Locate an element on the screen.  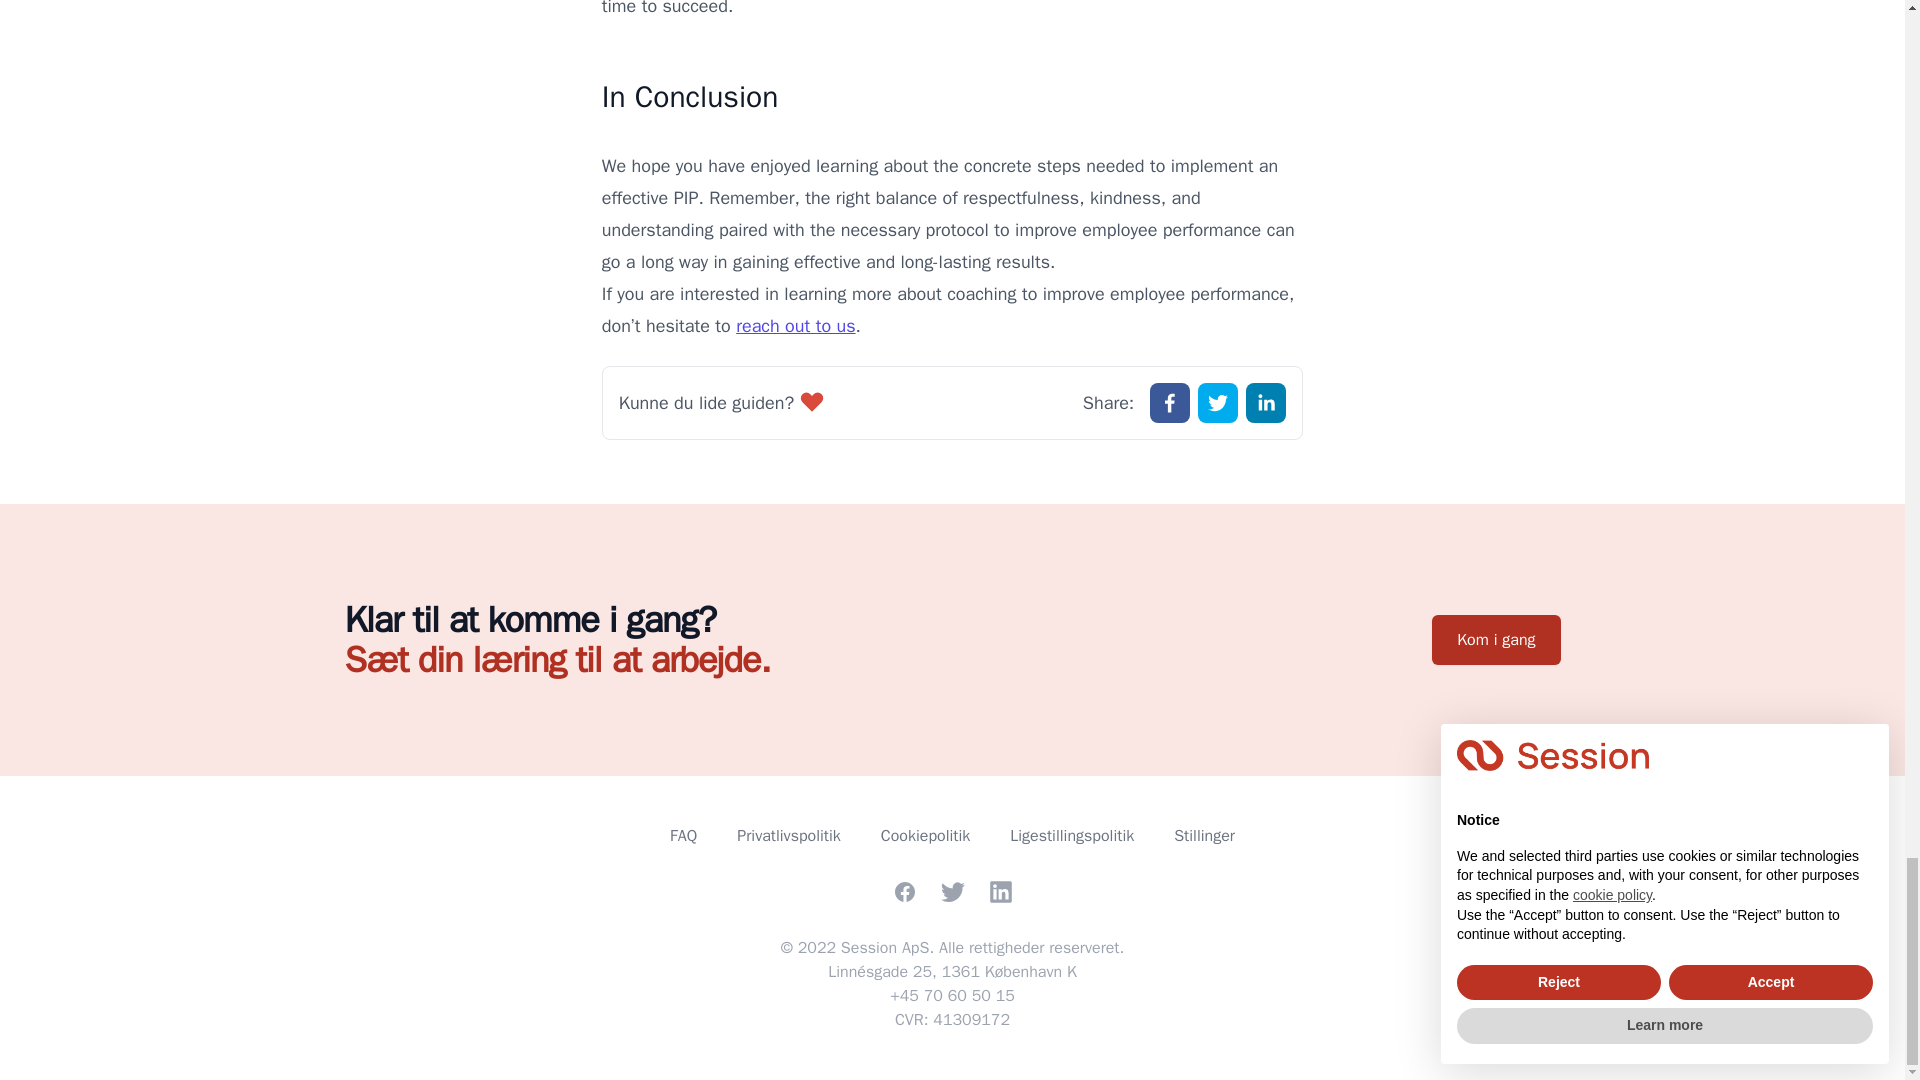
Twitter is located at coordinates (952, 892).